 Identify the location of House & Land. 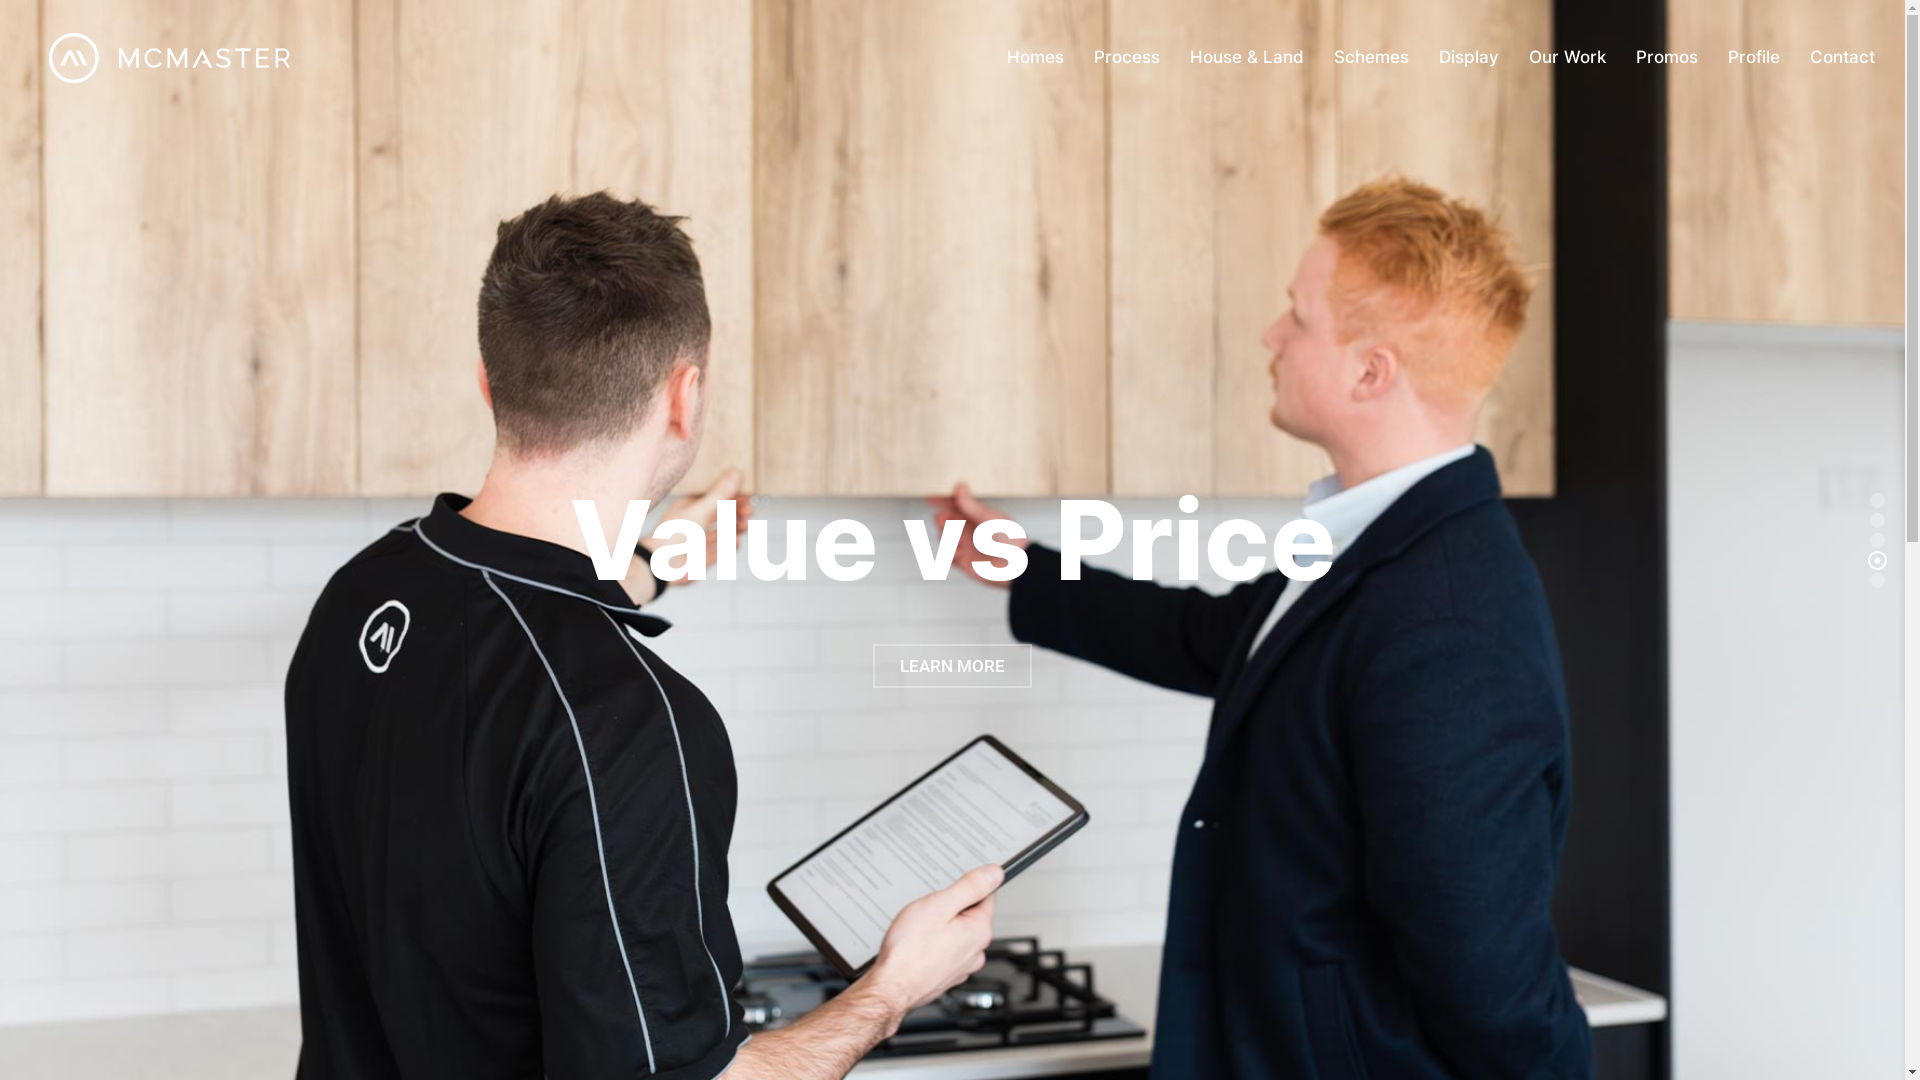
(1247, 58).